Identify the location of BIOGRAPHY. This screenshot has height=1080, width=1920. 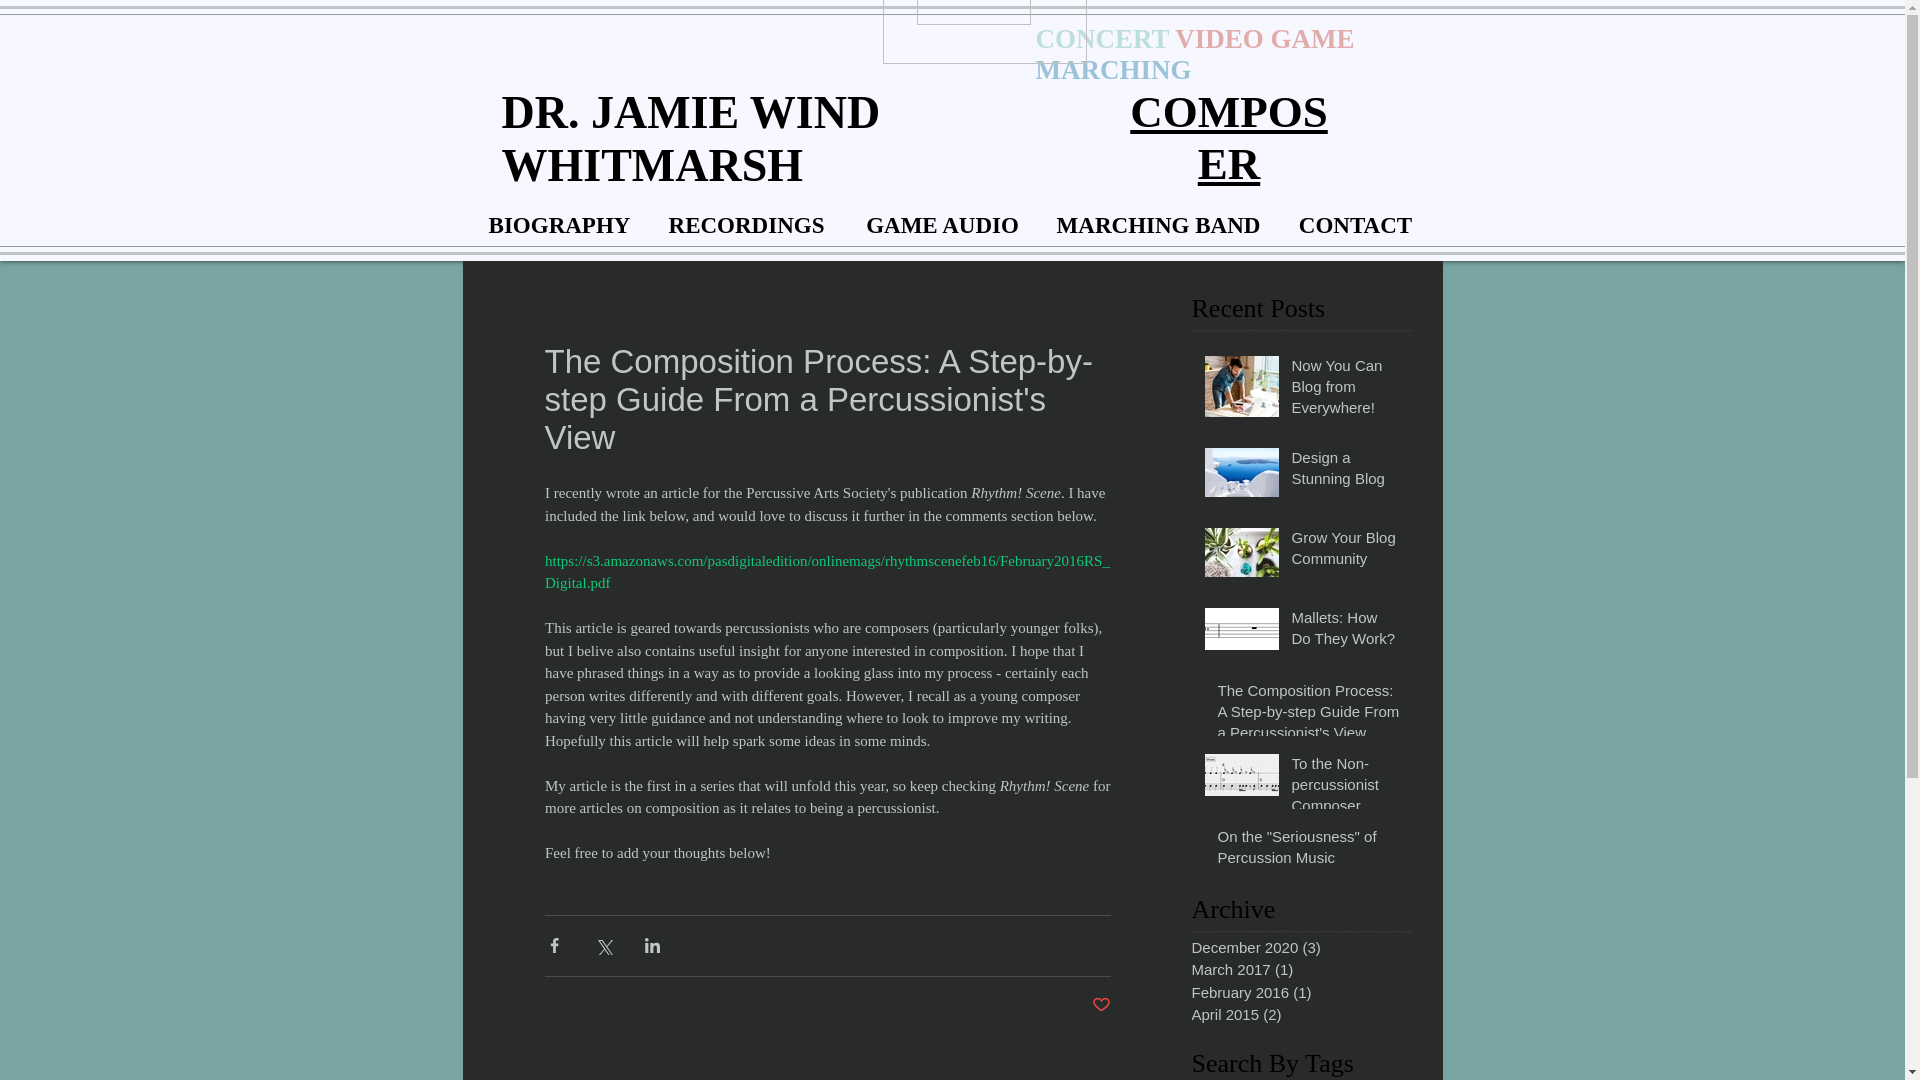
(560, 216).